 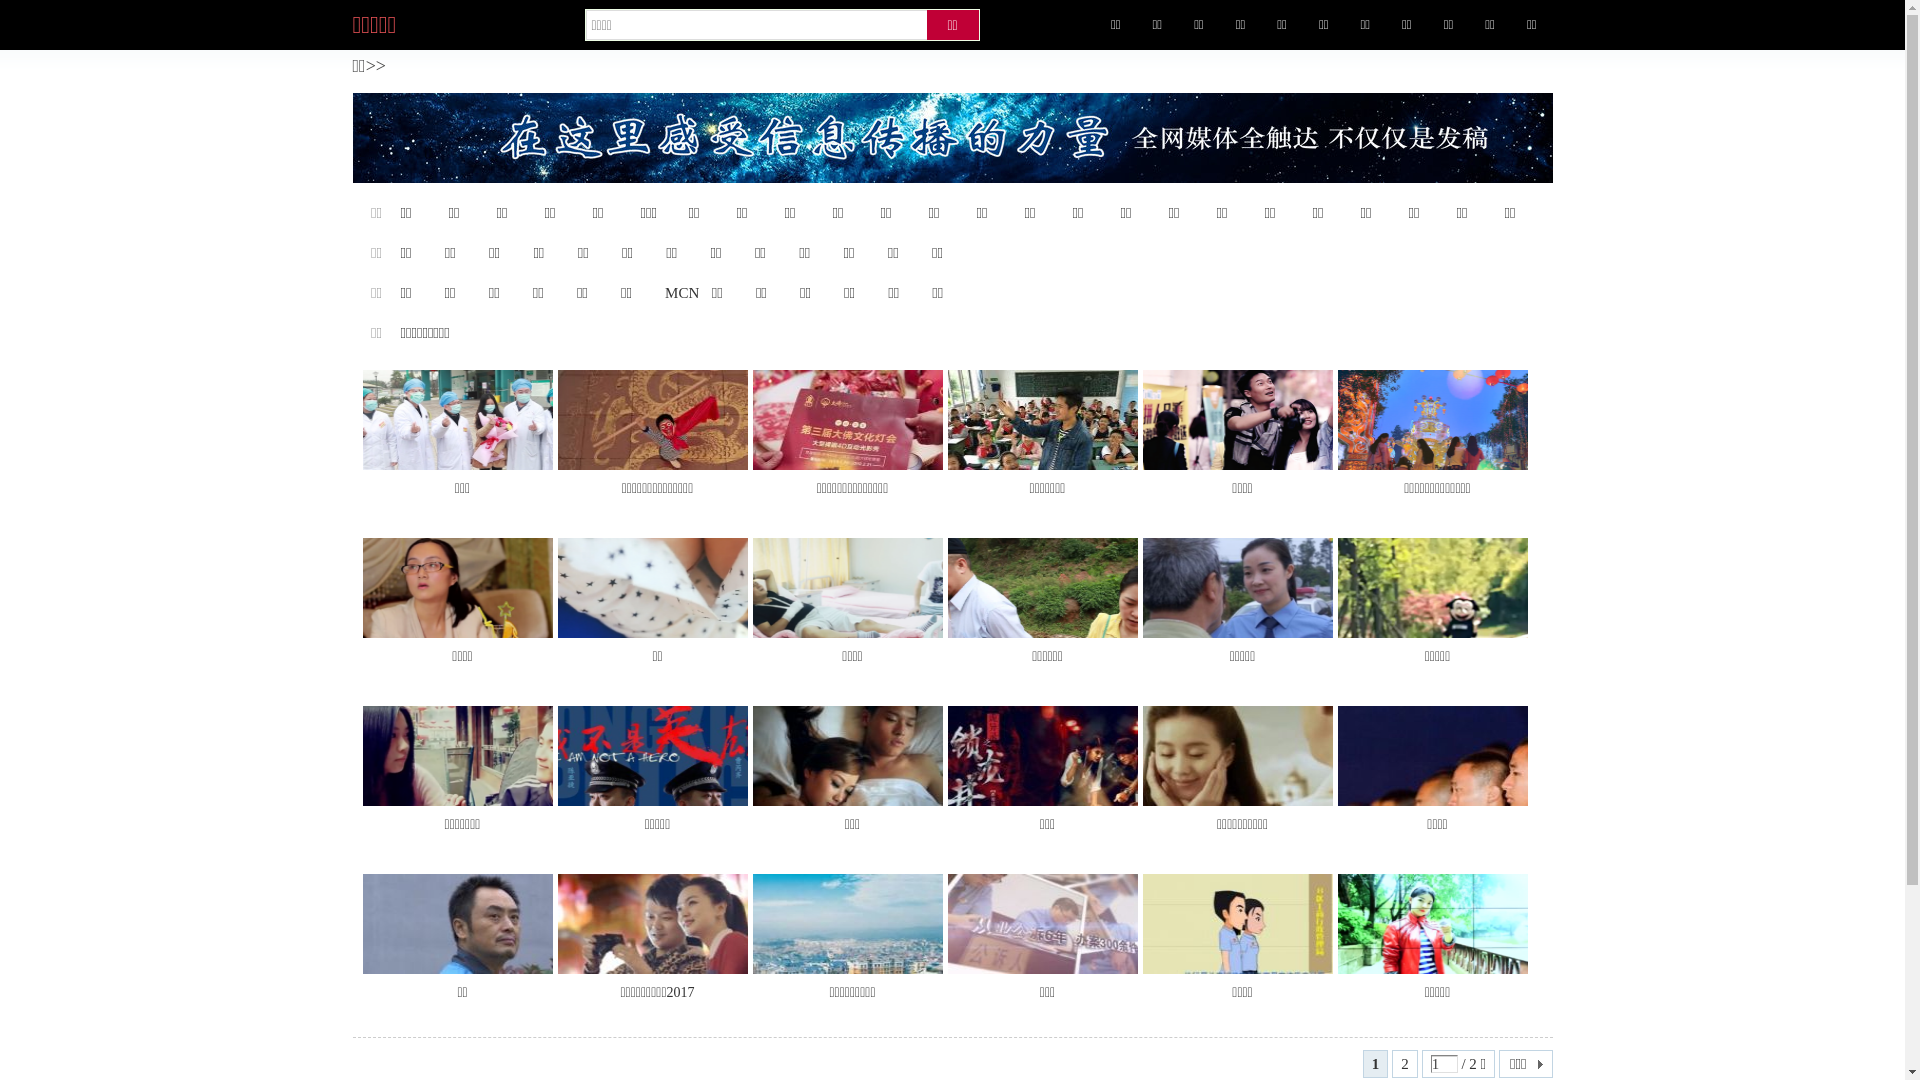 What do you see at coordinates (682, 293) in the screenshot?
I see `MCN` at bounding box center [682, 293].